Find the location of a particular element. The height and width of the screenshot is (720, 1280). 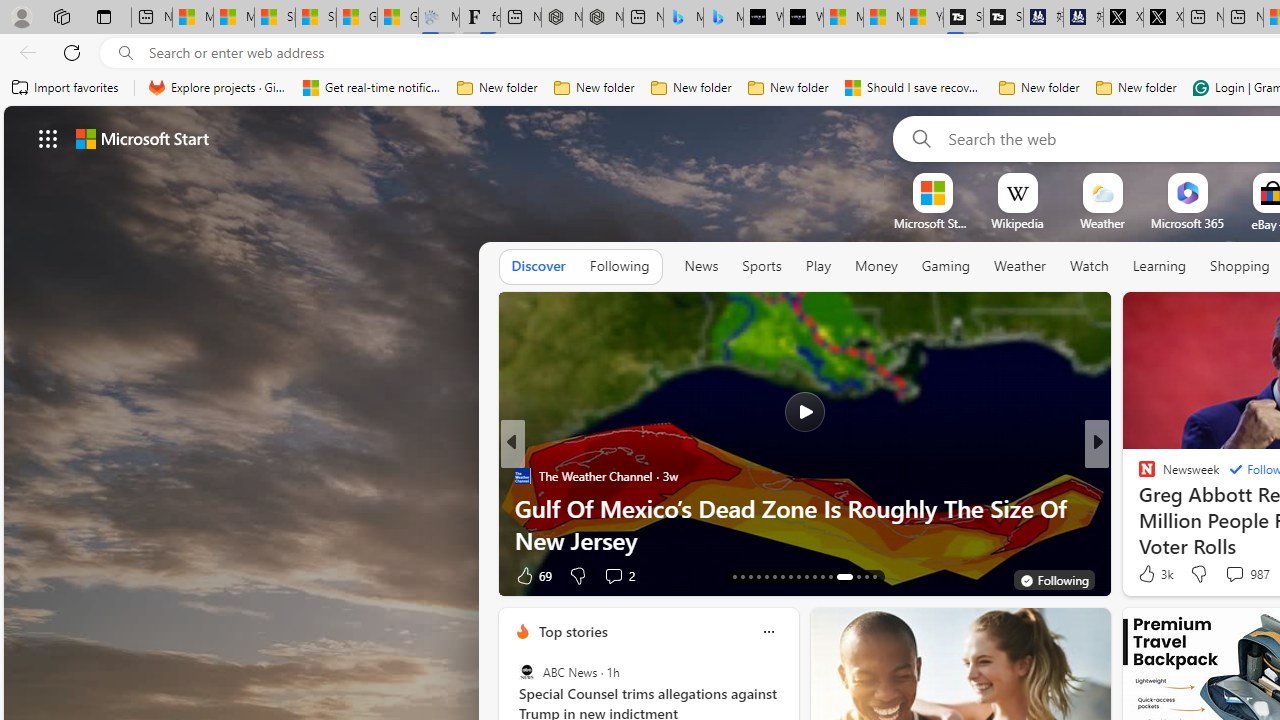

Play is located at coordinates (818, 267).